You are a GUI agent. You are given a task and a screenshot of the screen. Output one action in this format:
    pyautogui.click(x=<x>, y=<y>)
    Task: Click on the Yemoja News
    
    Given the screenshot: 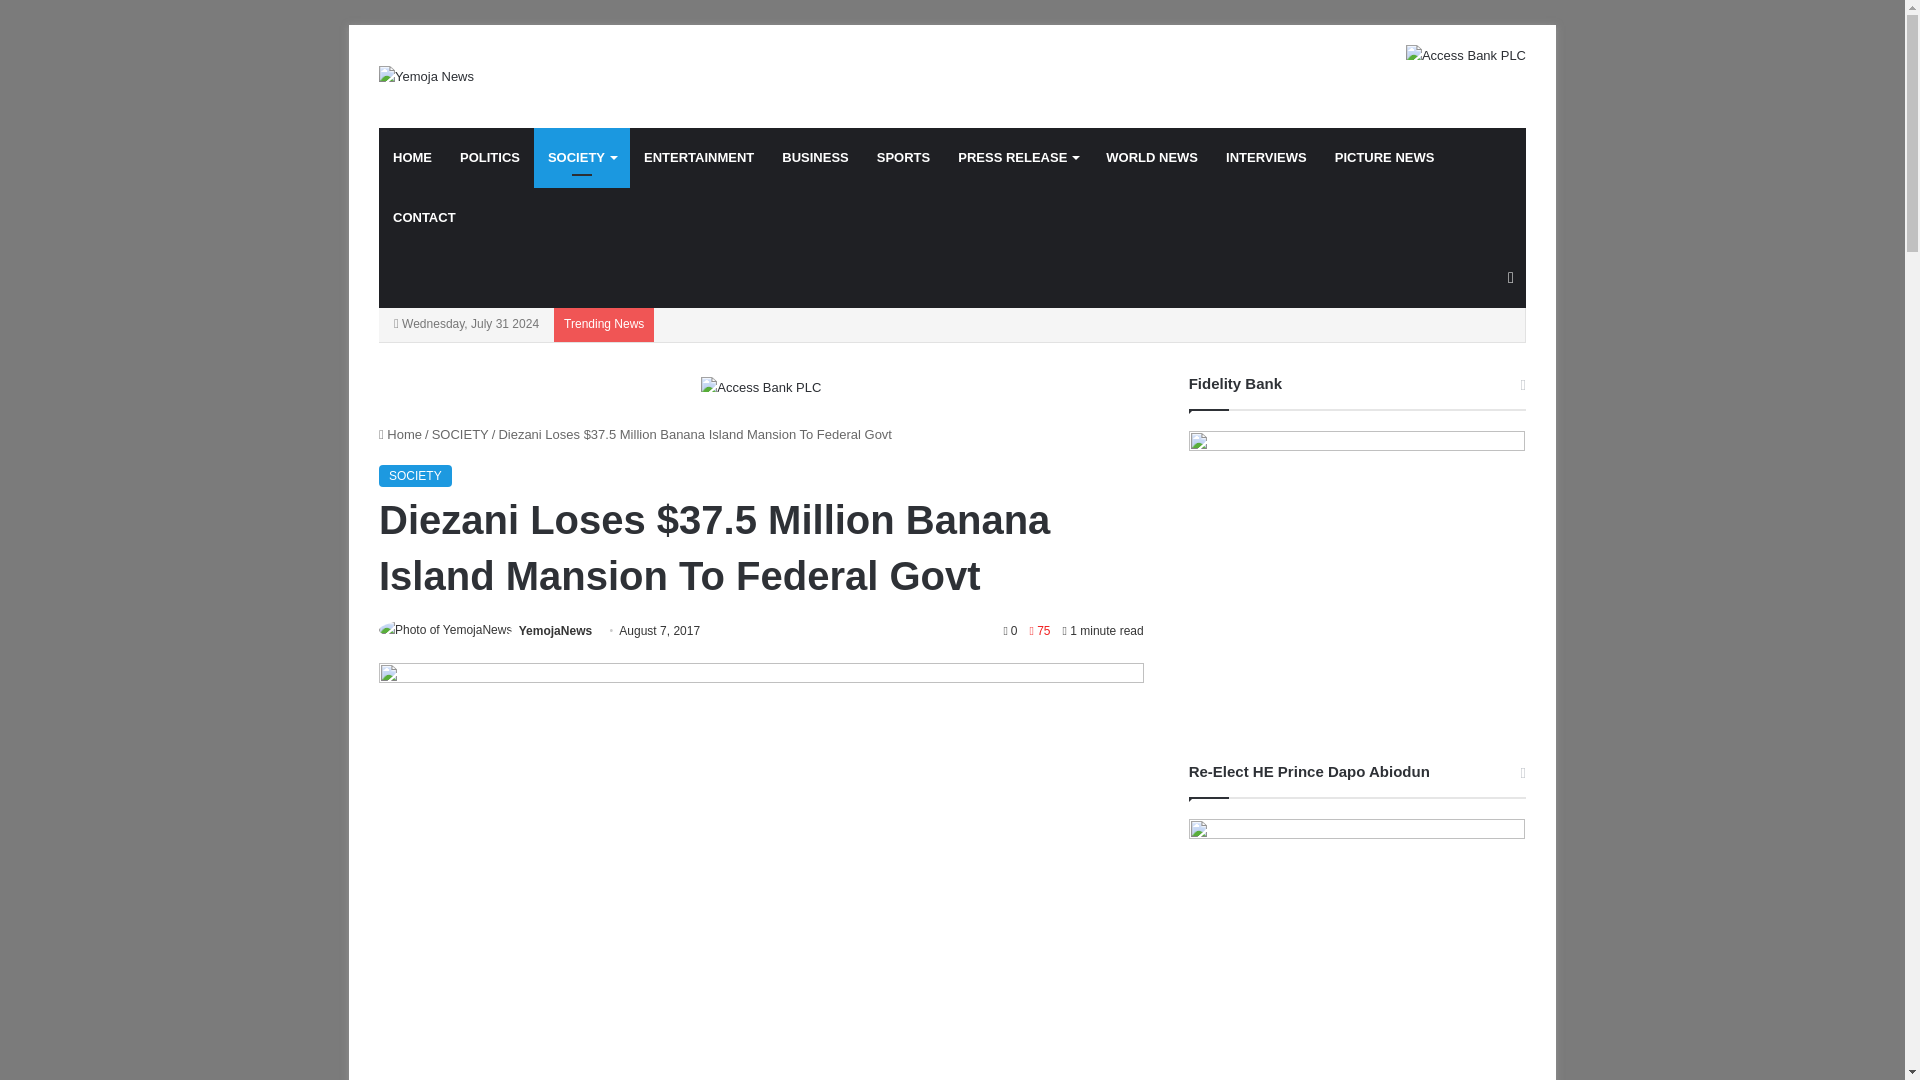 What is the action you would take?
    pyautogui.click(x=426, y=76)
    